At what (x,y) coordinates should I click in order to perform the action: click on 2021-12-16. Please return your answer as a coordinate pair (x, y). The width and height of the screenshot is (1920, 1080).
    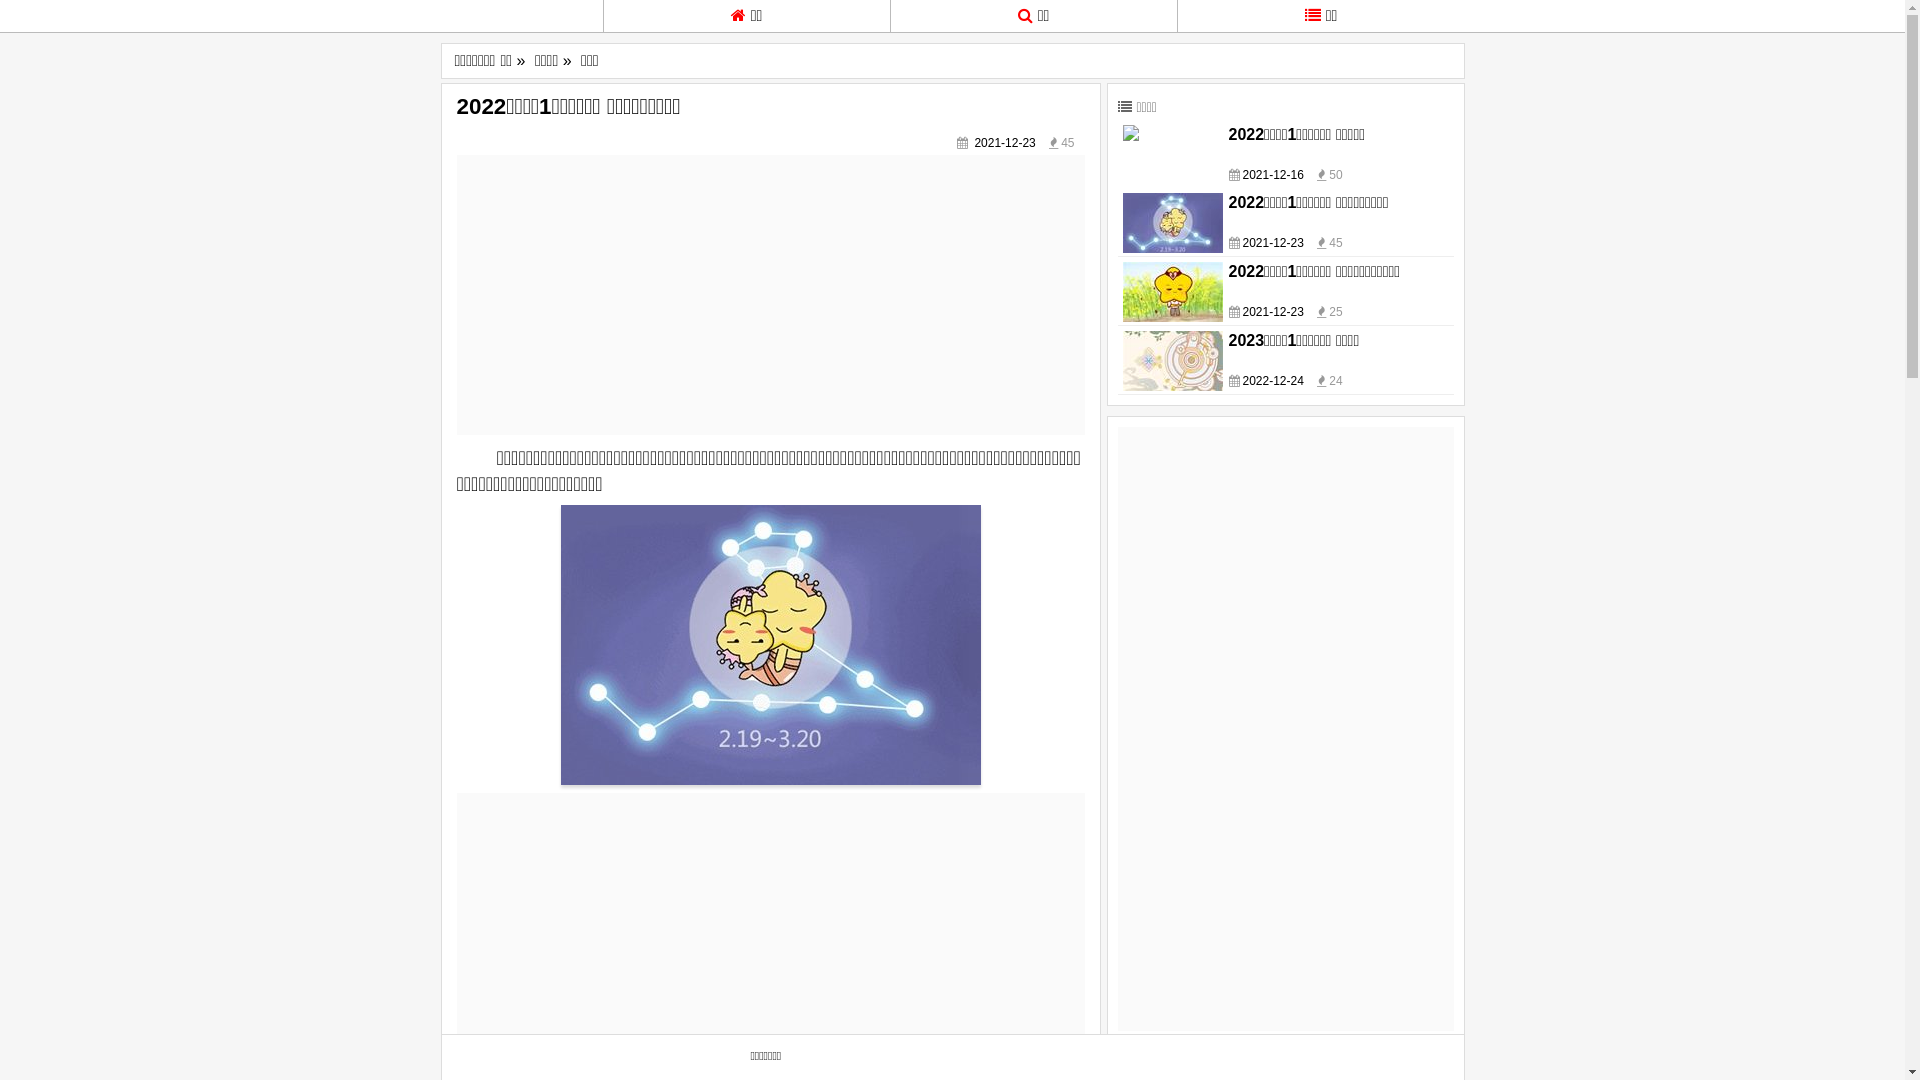
    Looking at the image, I should click on (1272, 175).